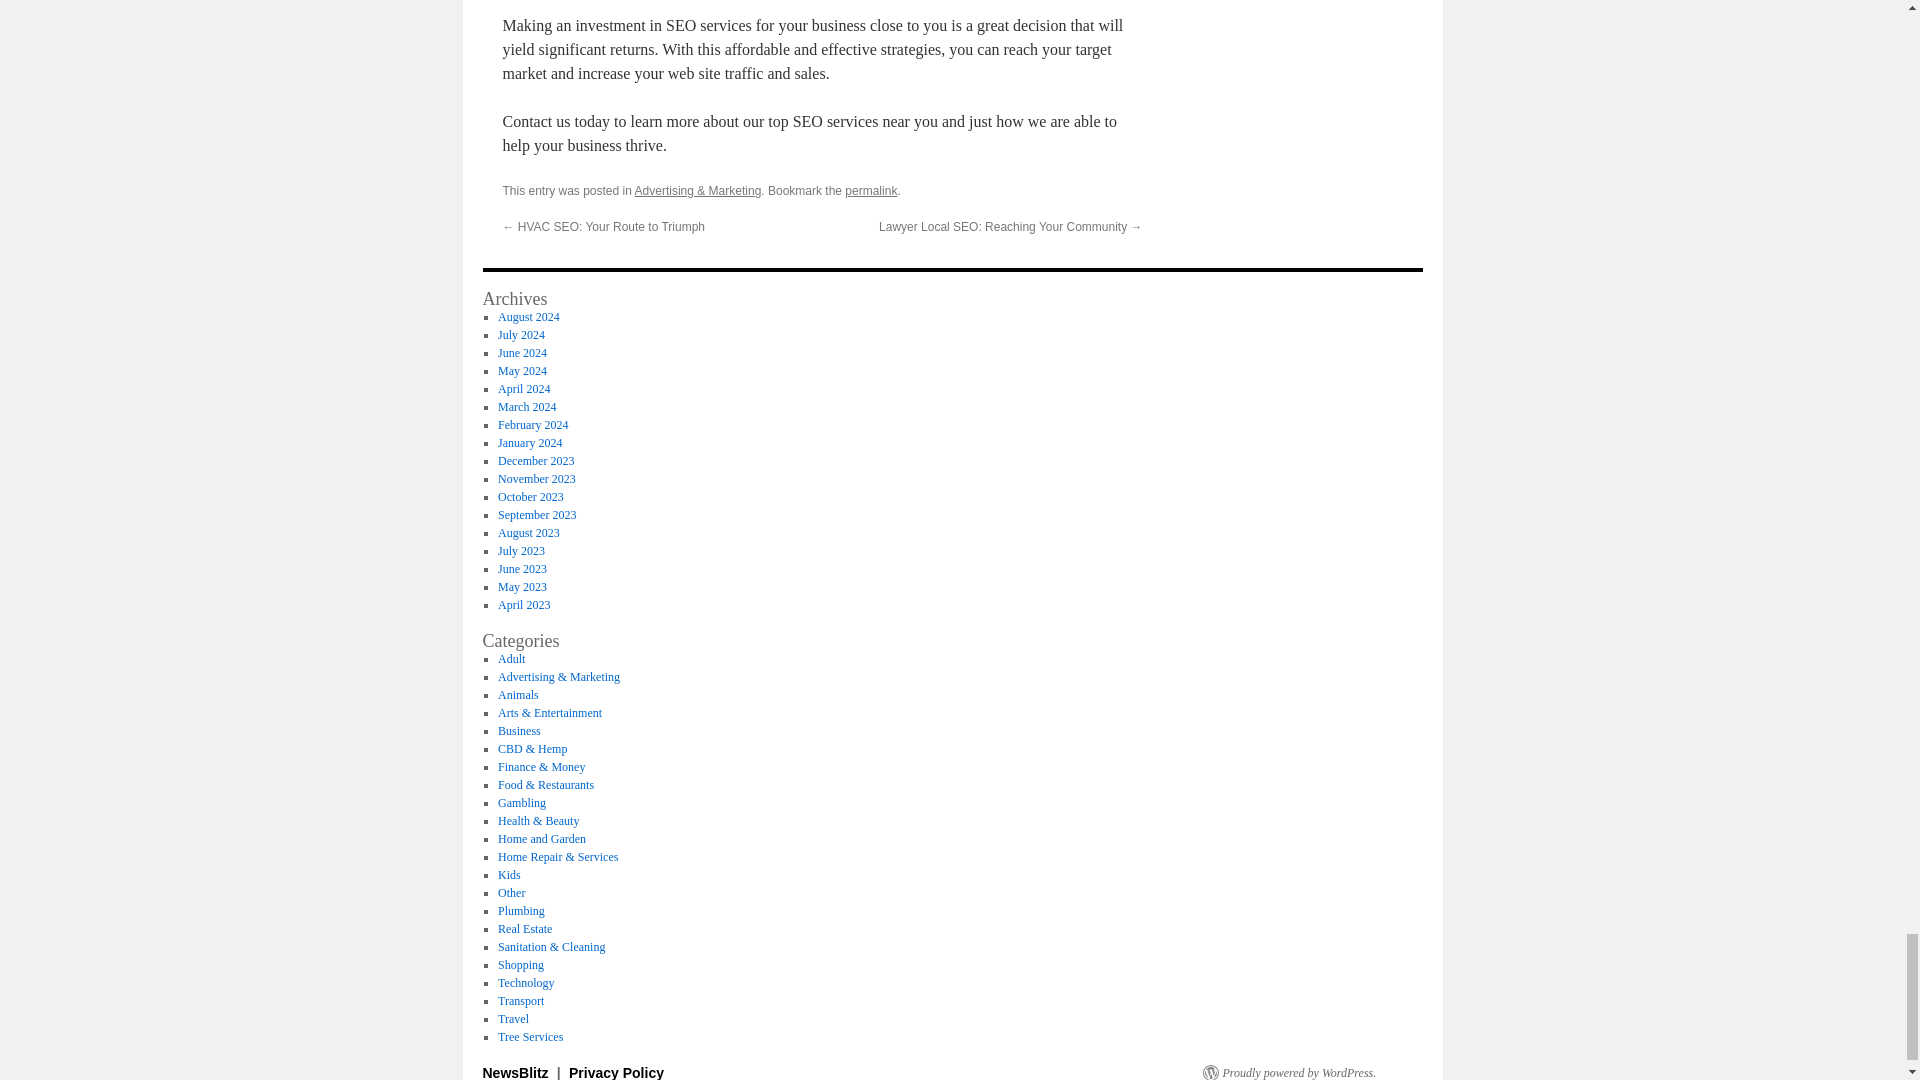 The width and height of the screenshot is (1920, 1080). Describe the element at coordinates (530, 497) in the screenshot. I see `October 2023` at that location.